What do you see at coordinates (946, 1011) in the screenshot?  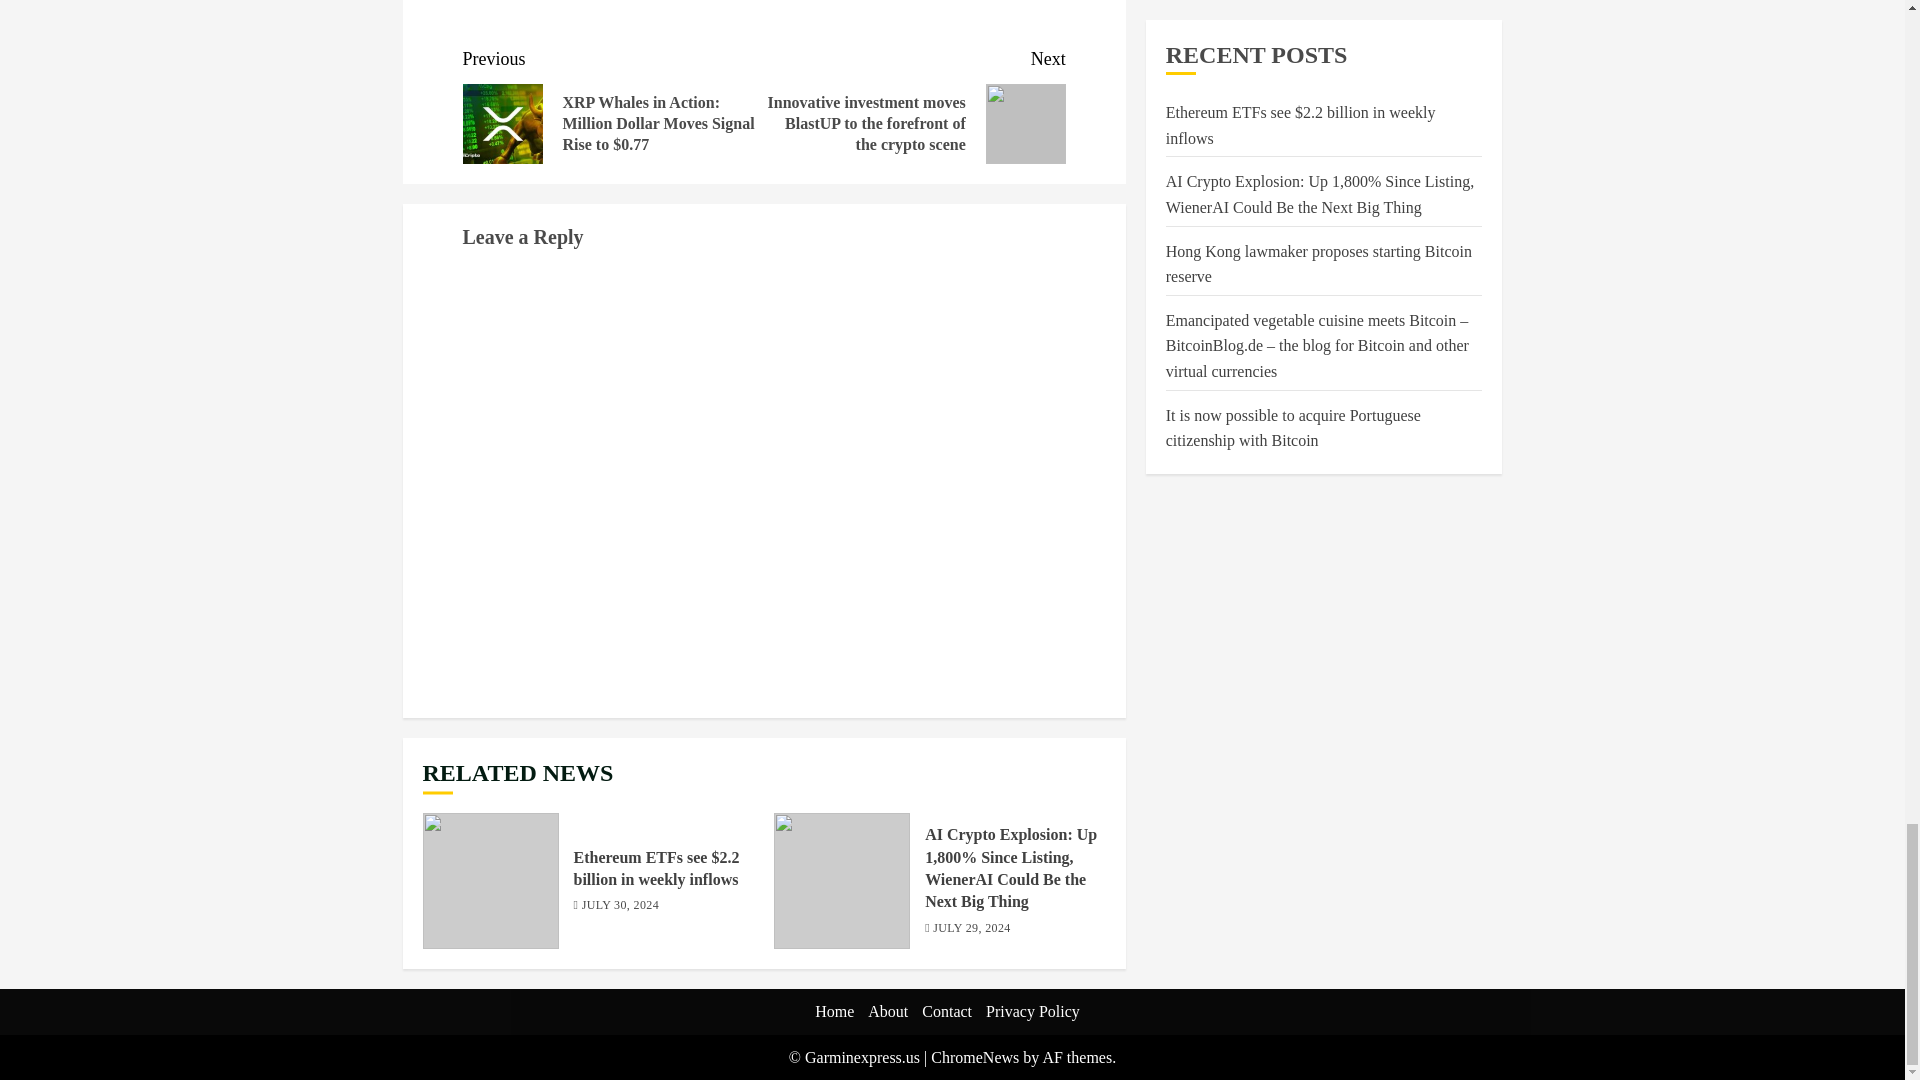 I see `Contact` at bounding box center [946, 1011].